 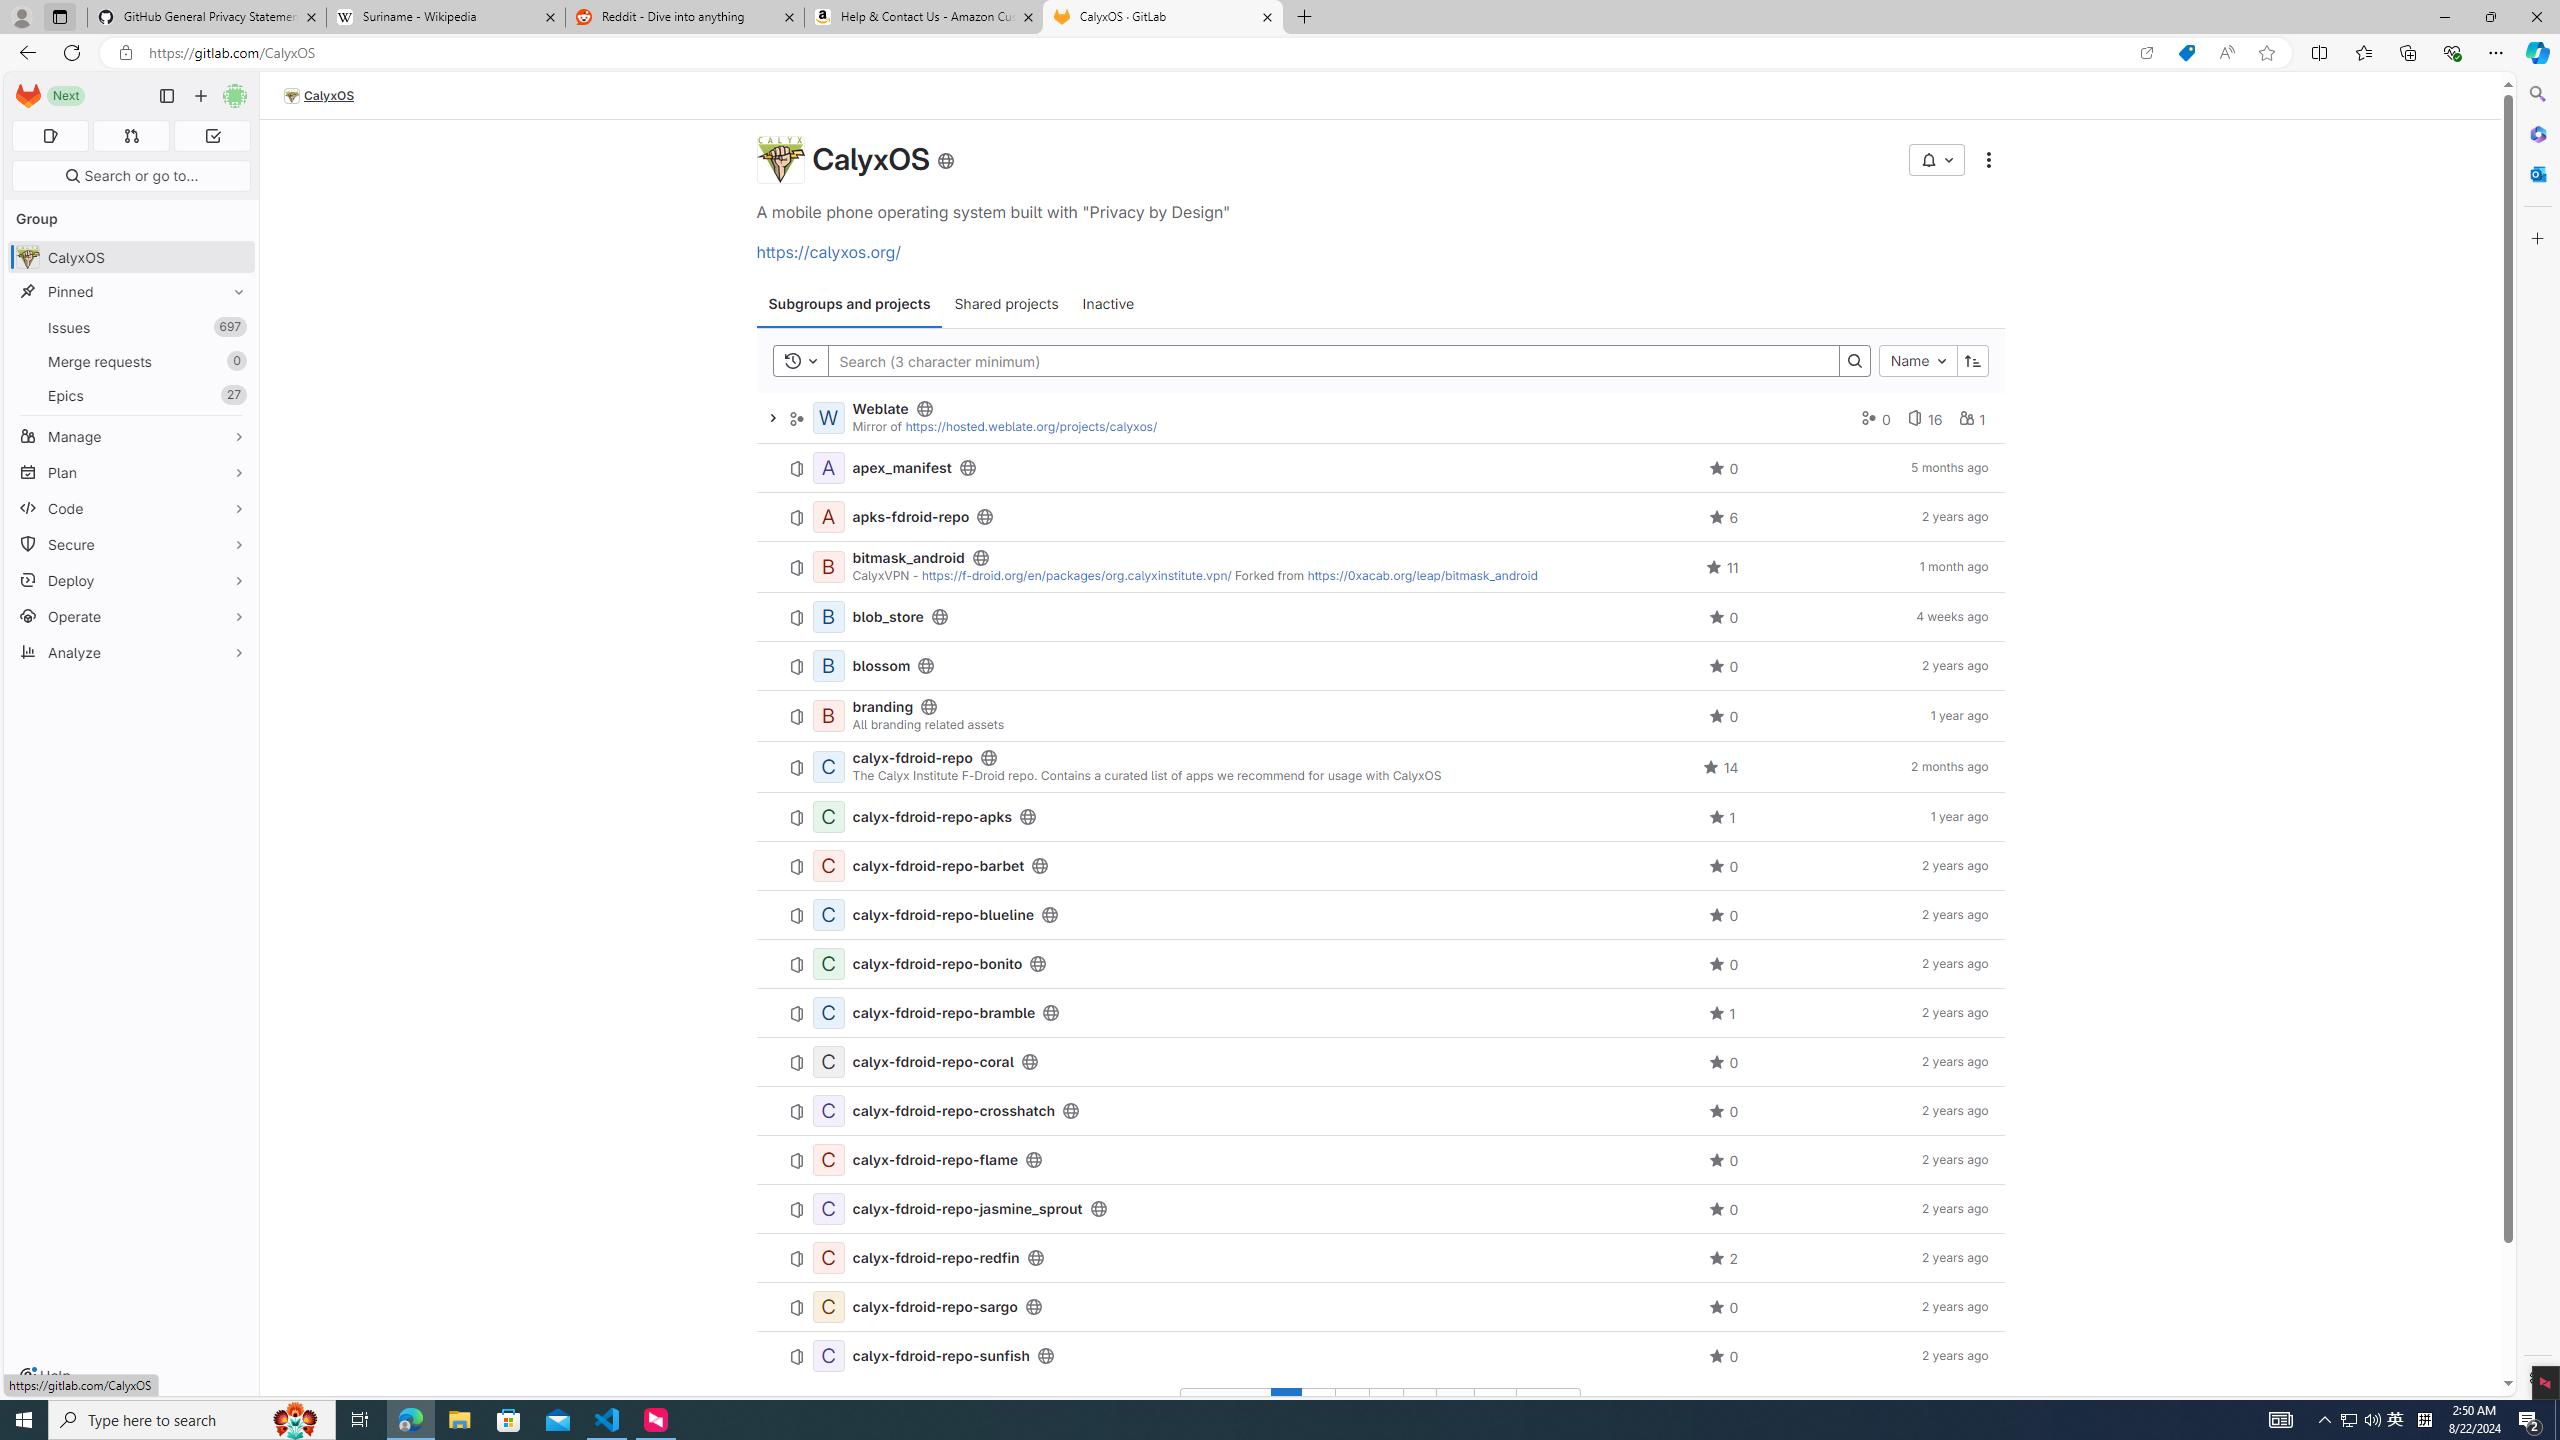 What do you see at coordinates (1076, 575) in the screenshot?
I see `https://f-droid.org/en/packages/org.calyxinstitute.vpn/` at bounding box center [1076, 575].